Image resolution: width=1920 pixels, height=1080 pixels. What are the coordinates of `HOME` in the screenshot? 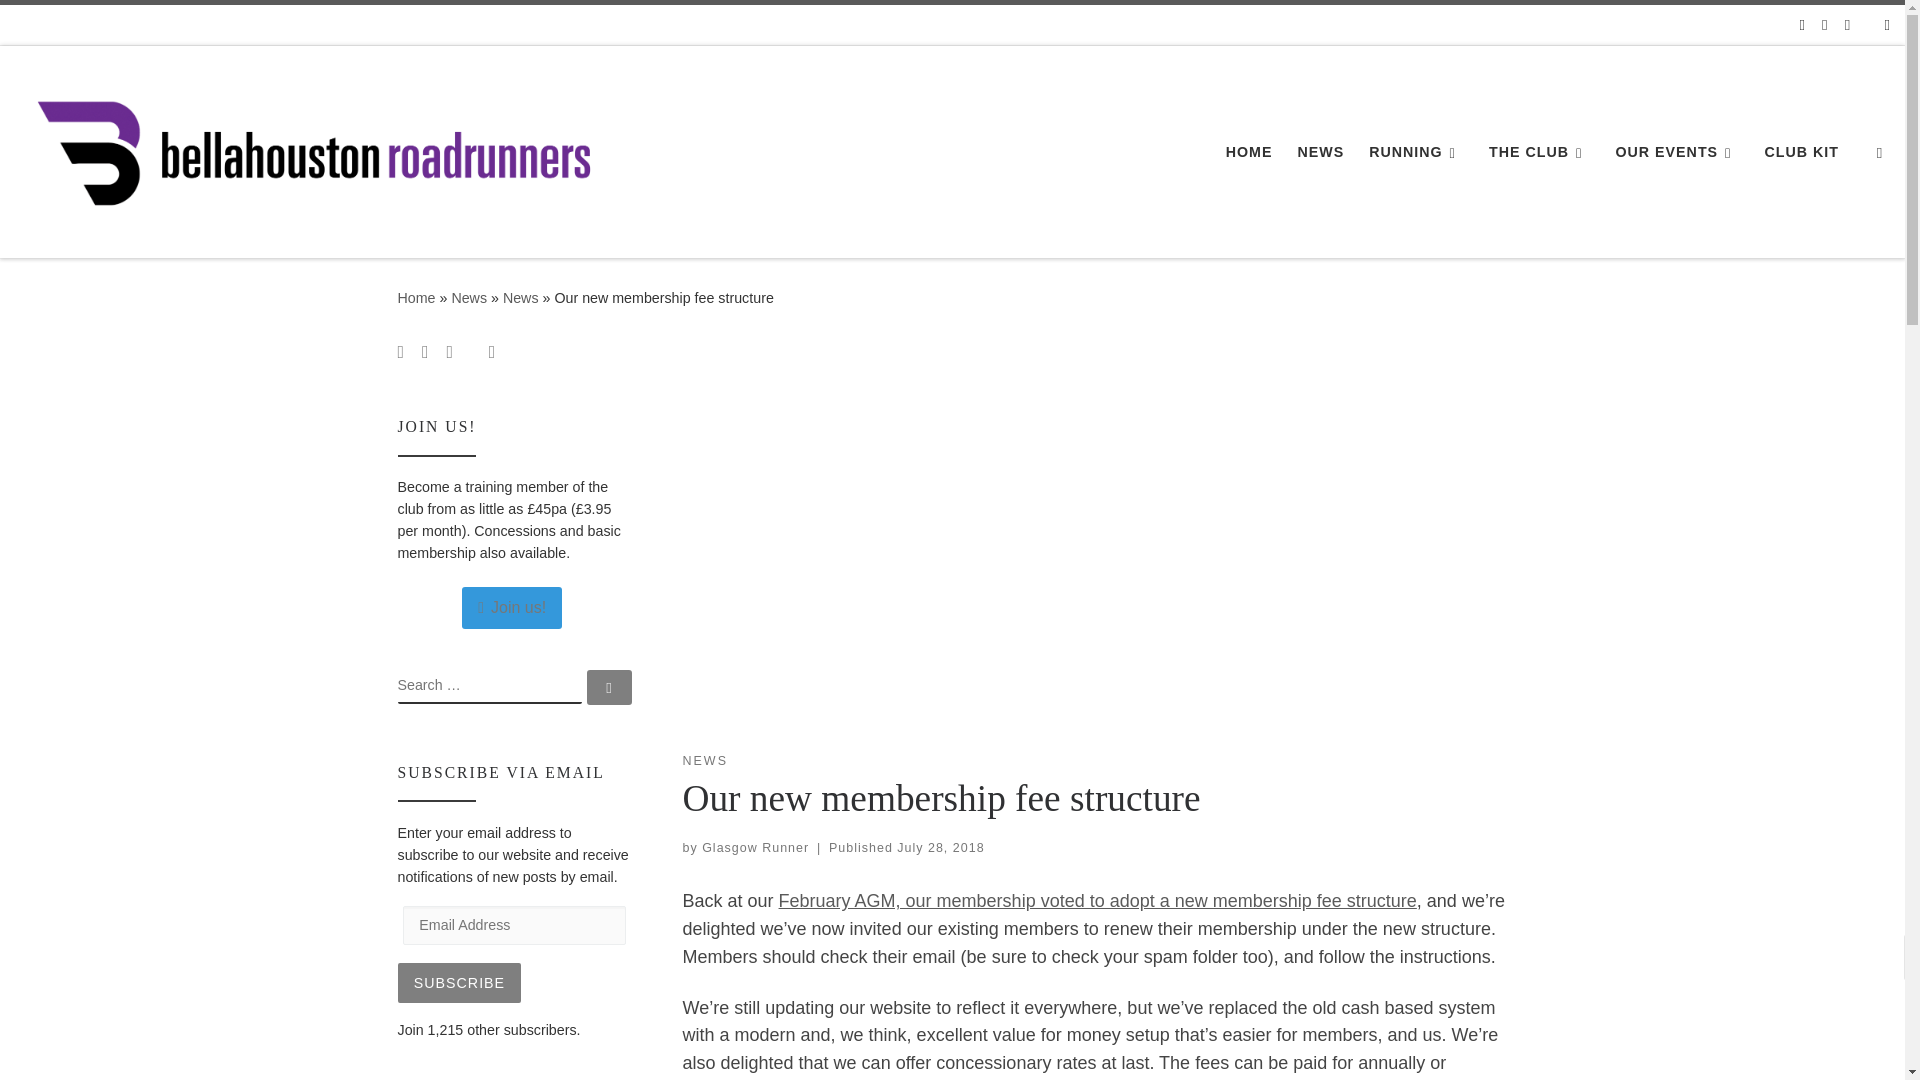 It's located at (1248, 151).